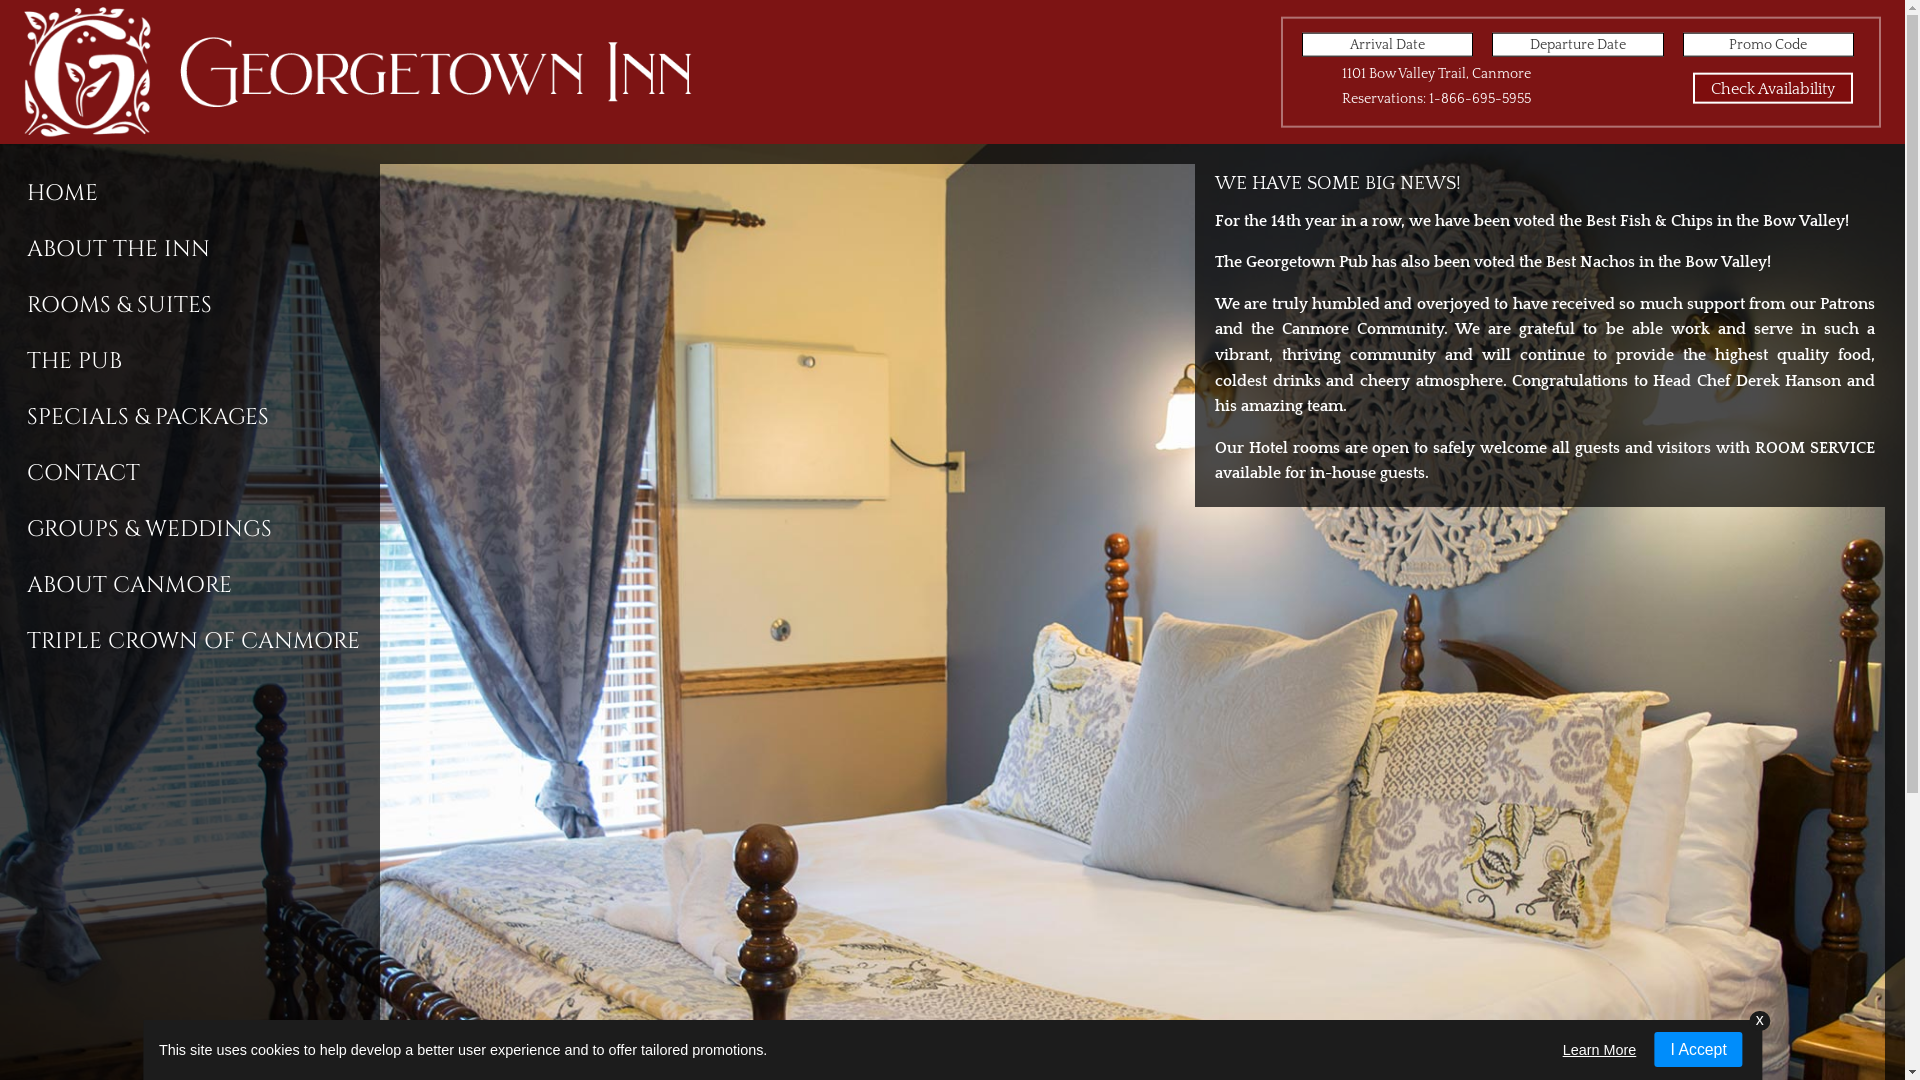 The image size is (1920, 1080). What do you see at coordinates (1773, 88) in the screenshot?
I see `Check Availability` at bounding box center [1773, 88].